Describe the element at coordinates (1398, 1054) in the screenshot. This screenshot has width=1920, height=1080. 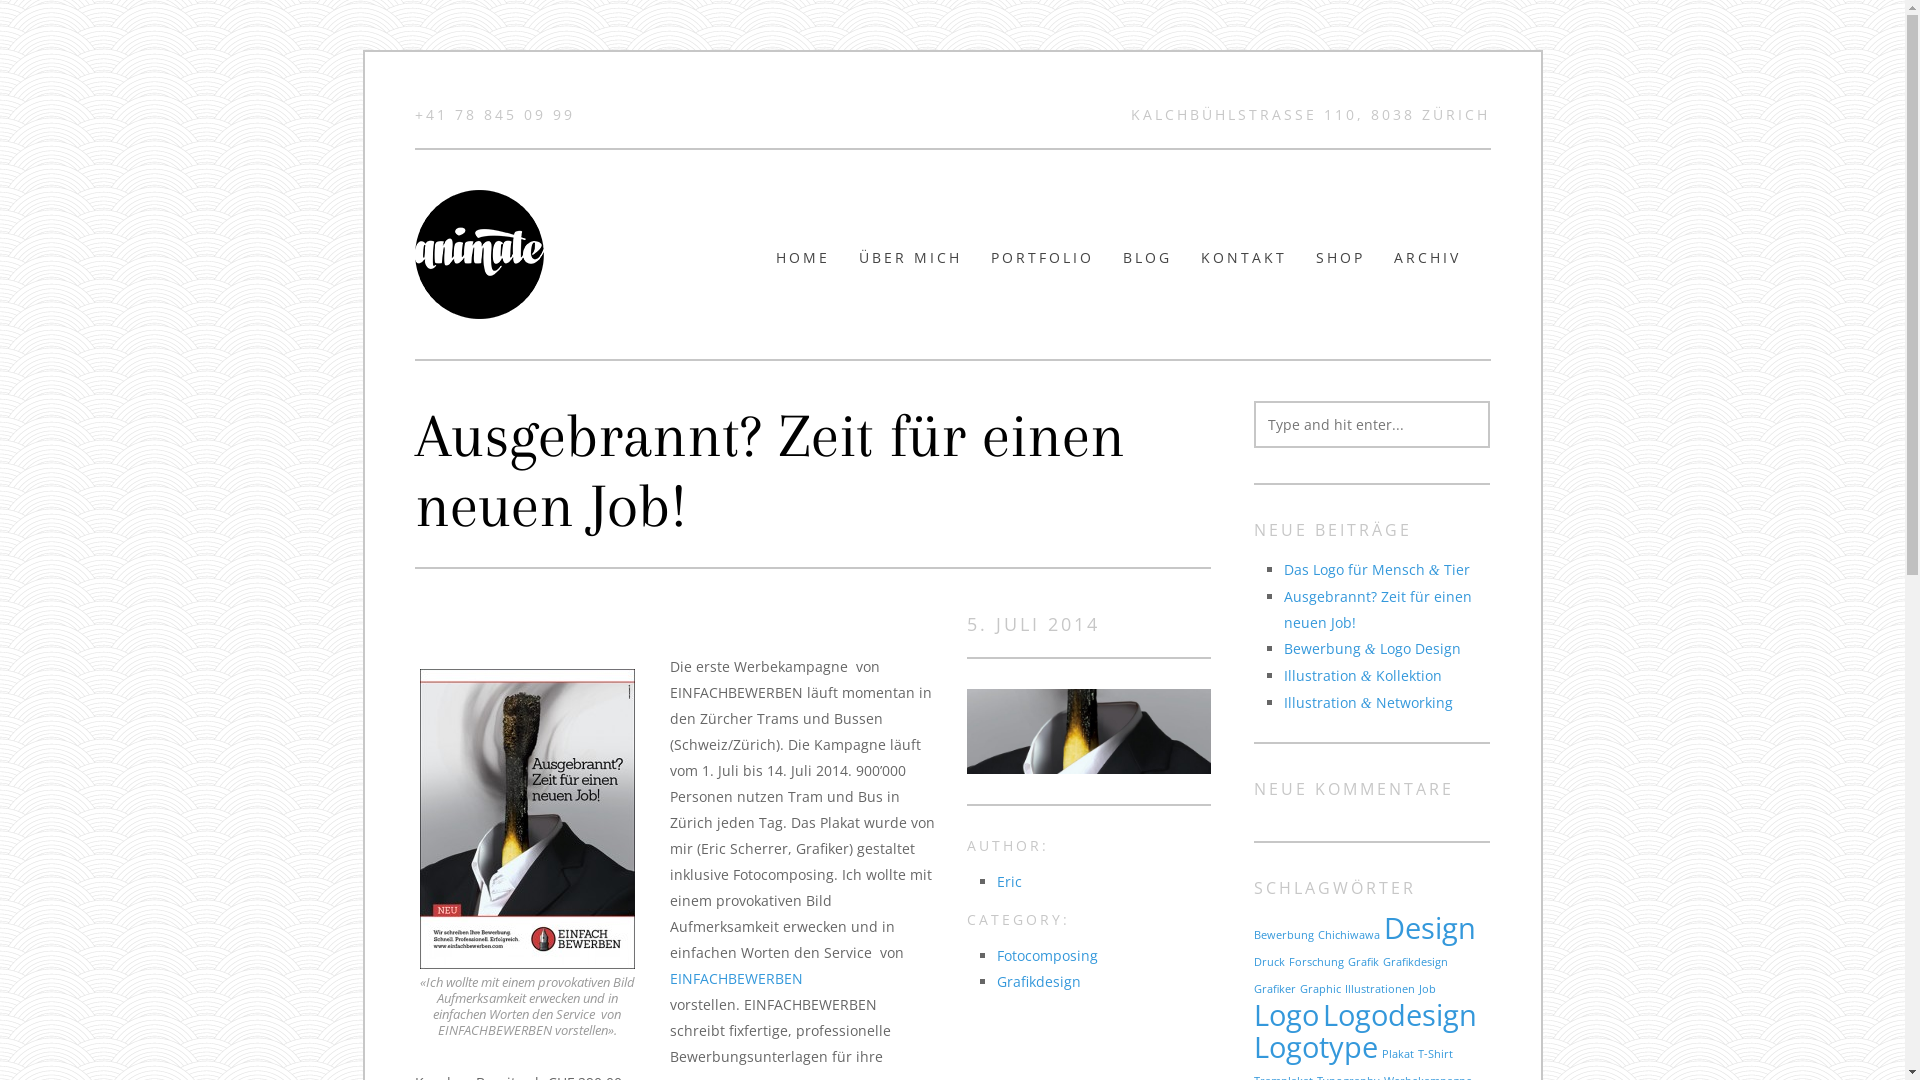
I see `Plakat` at that location.